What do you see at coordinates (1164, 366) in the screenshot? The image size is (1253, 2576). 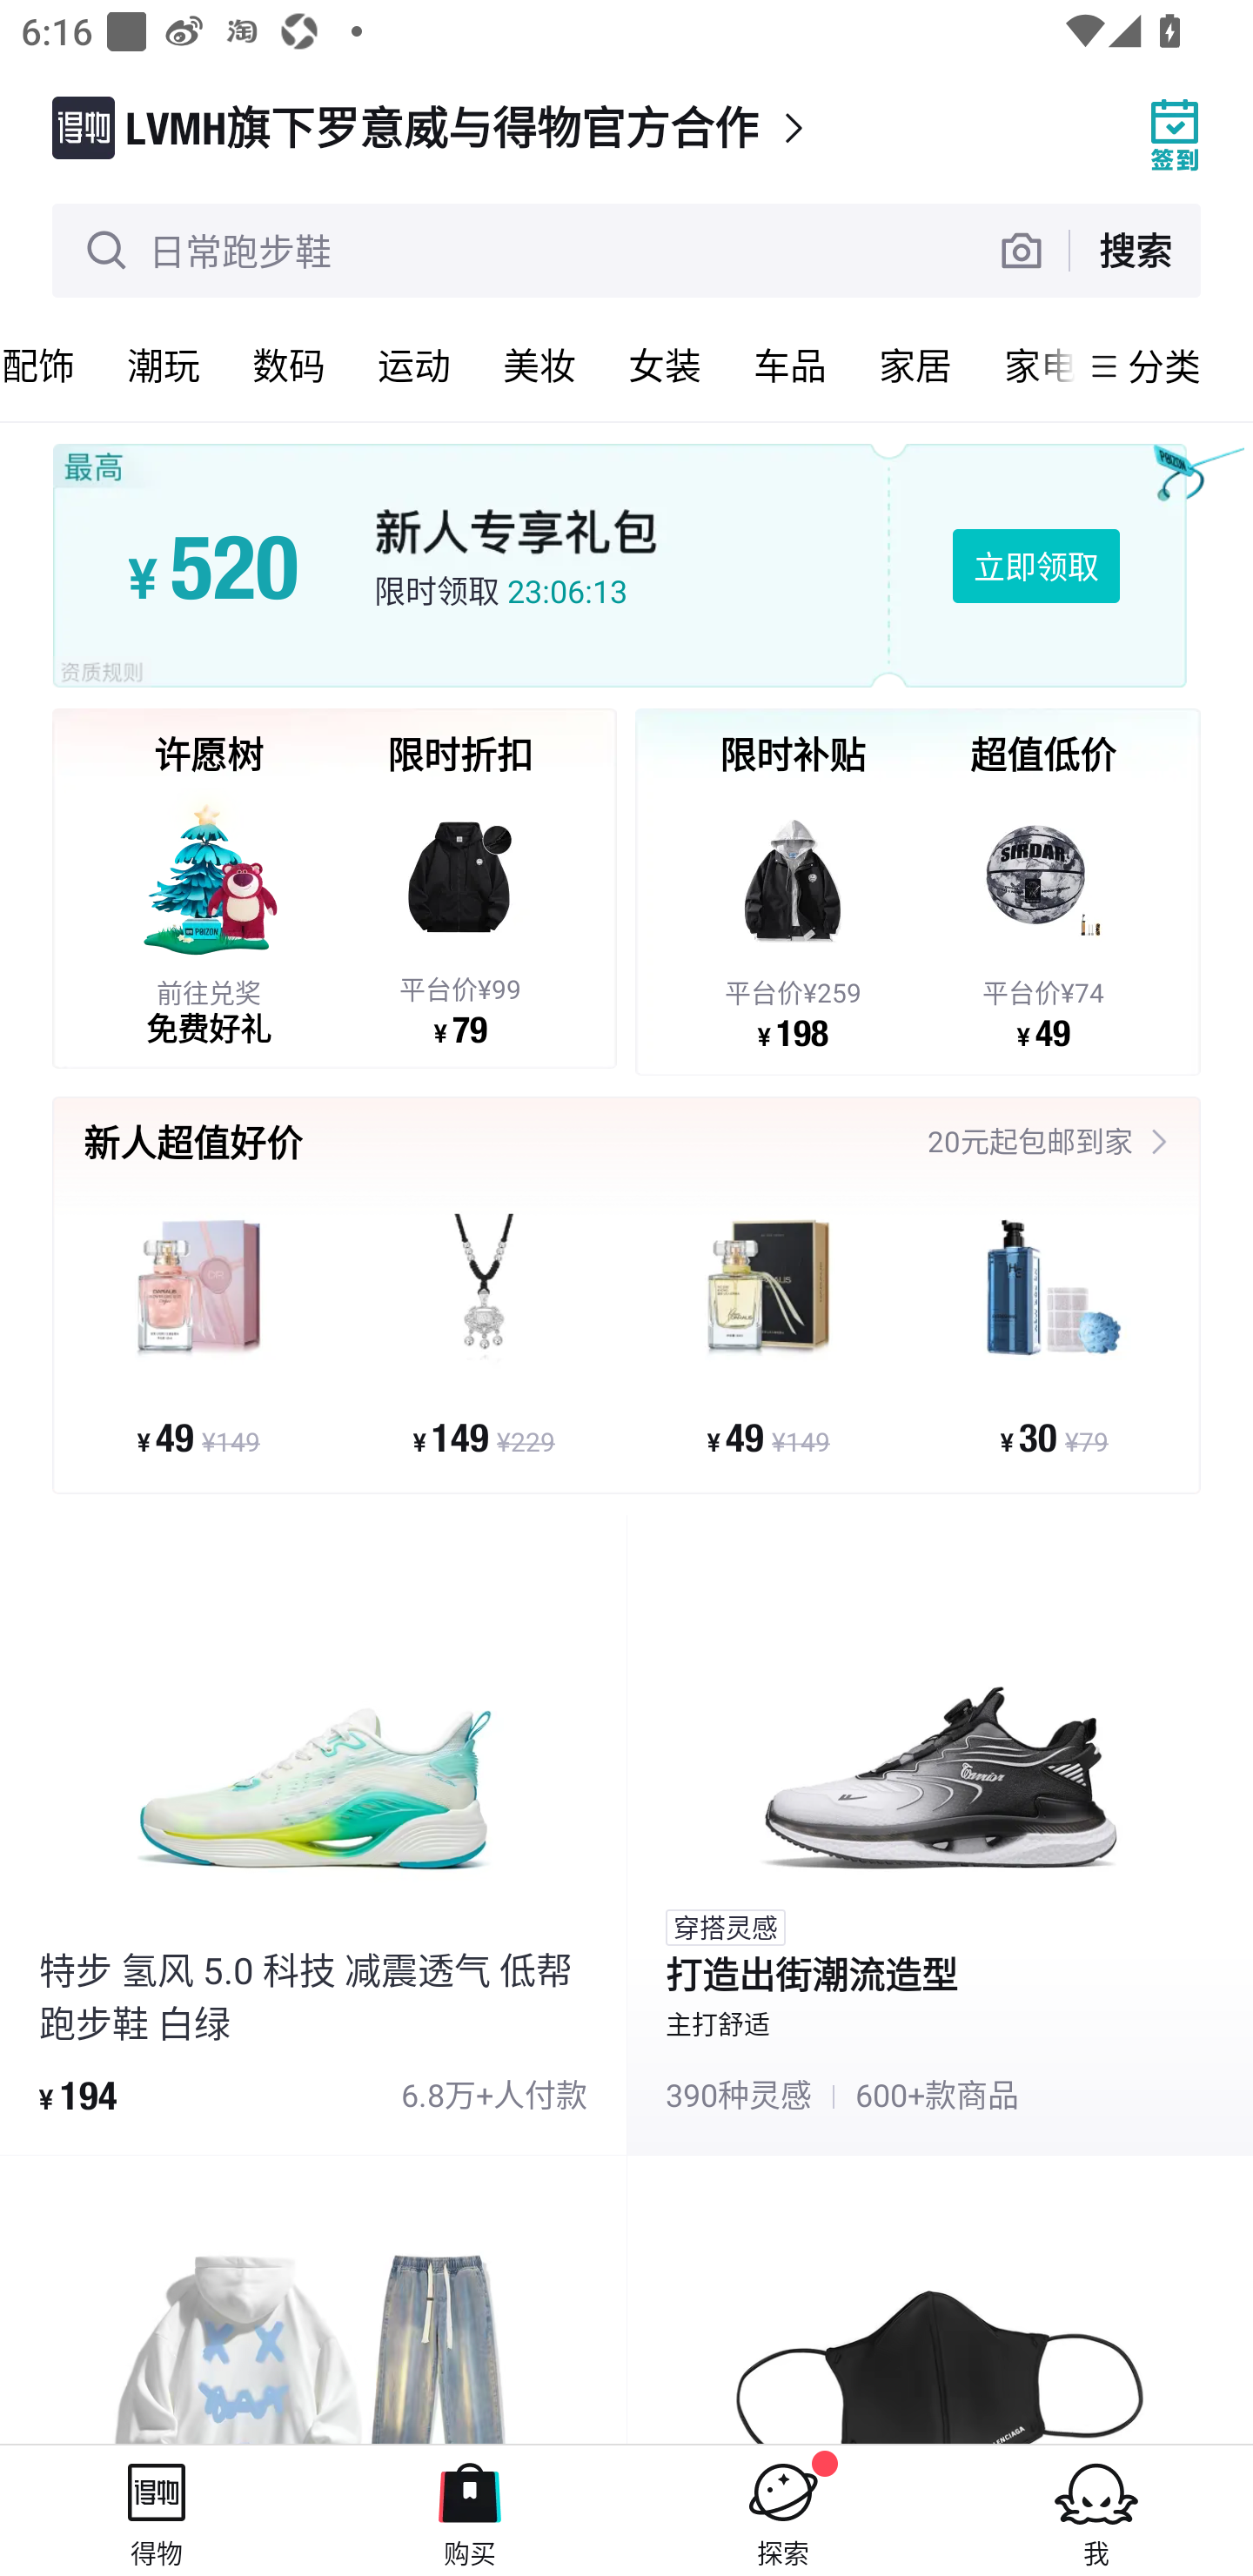 I see `分类` at bounding box center [1164, 366].